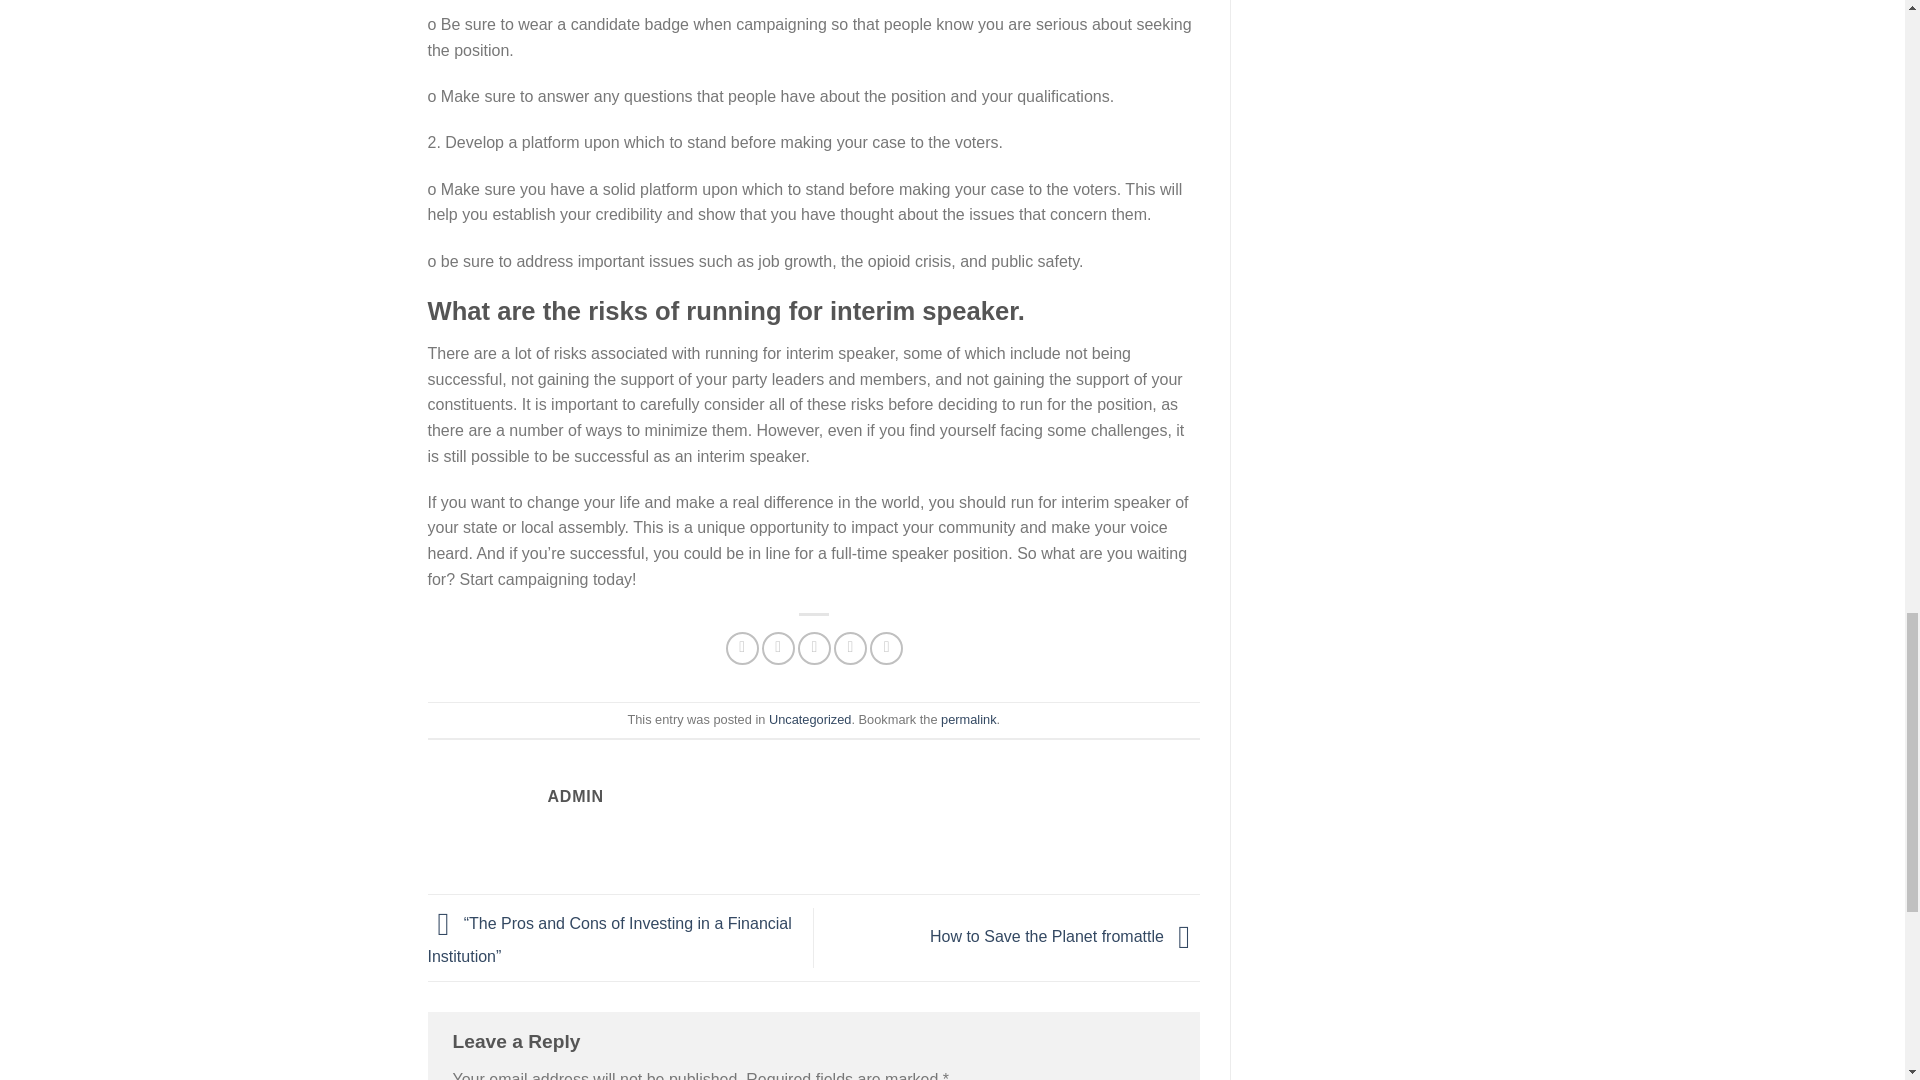 The width and height of the screenshot is (1920, 1080). What do you see at coordinates (814, 648) in the screenshot?
I see `Email to a Friend` at bounding box center [814, 648].